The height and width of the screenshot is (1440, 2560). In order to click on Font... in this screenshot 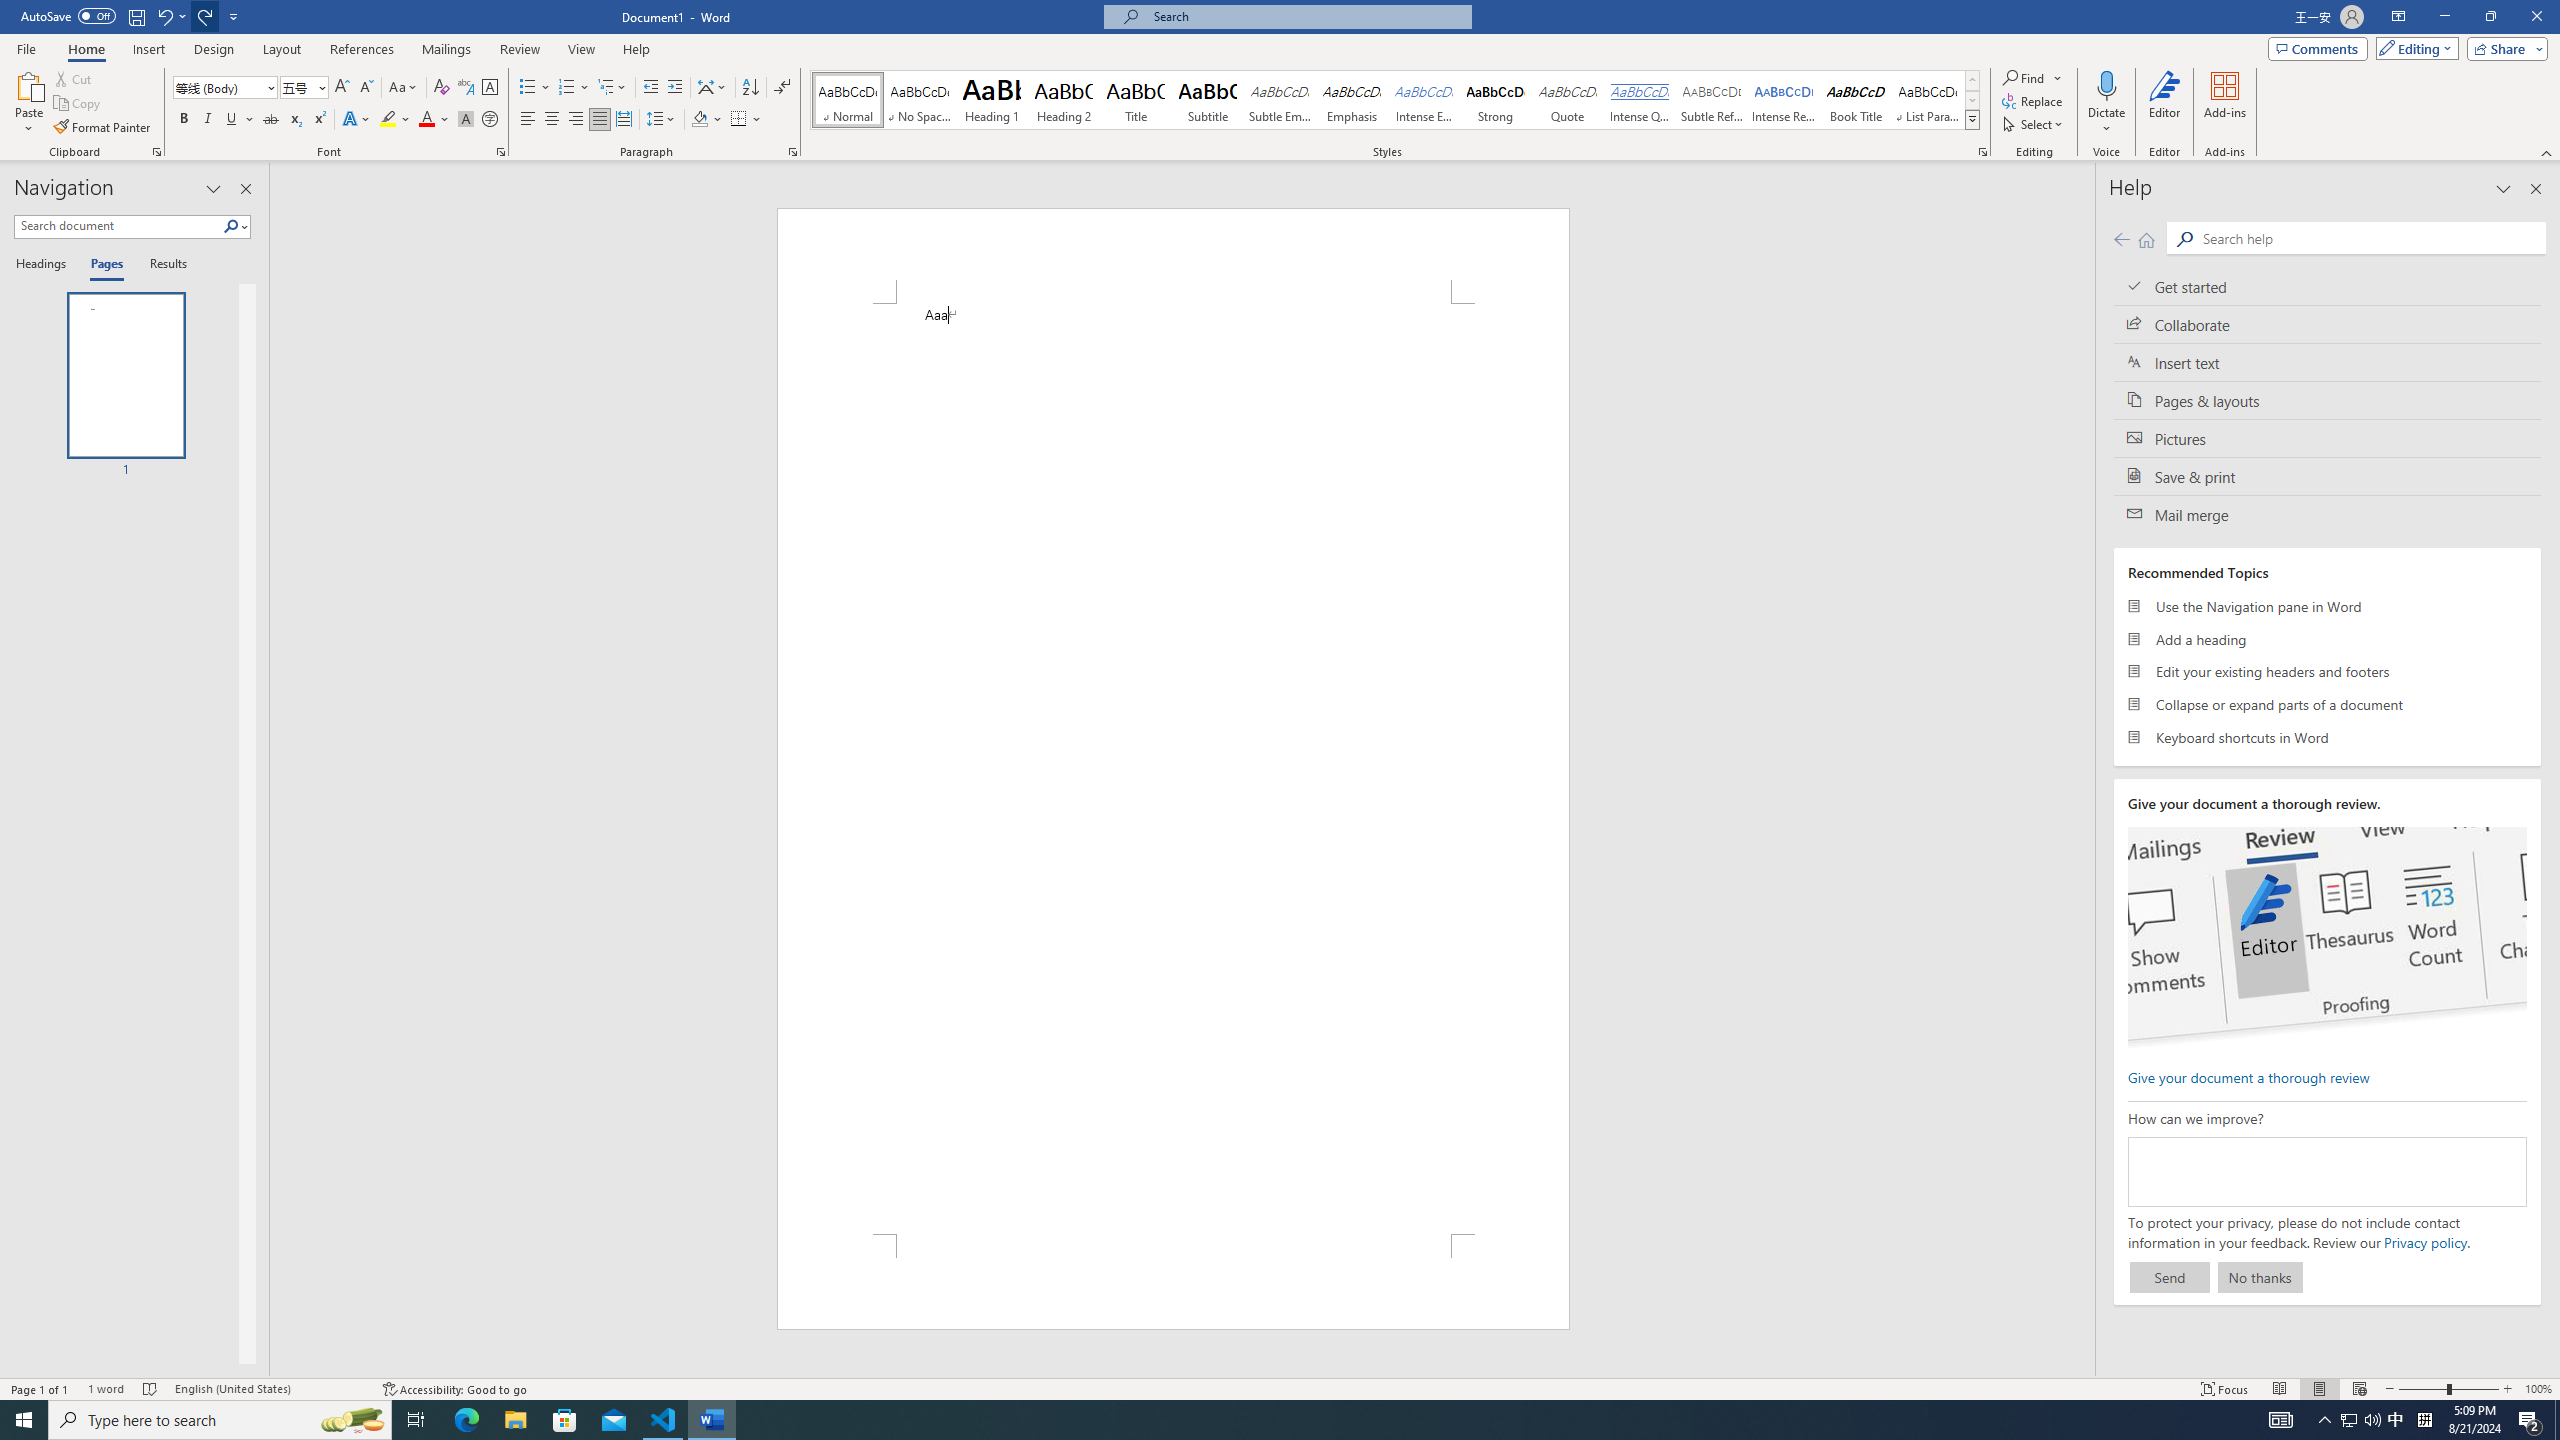, I will do `click(502, 152)`.